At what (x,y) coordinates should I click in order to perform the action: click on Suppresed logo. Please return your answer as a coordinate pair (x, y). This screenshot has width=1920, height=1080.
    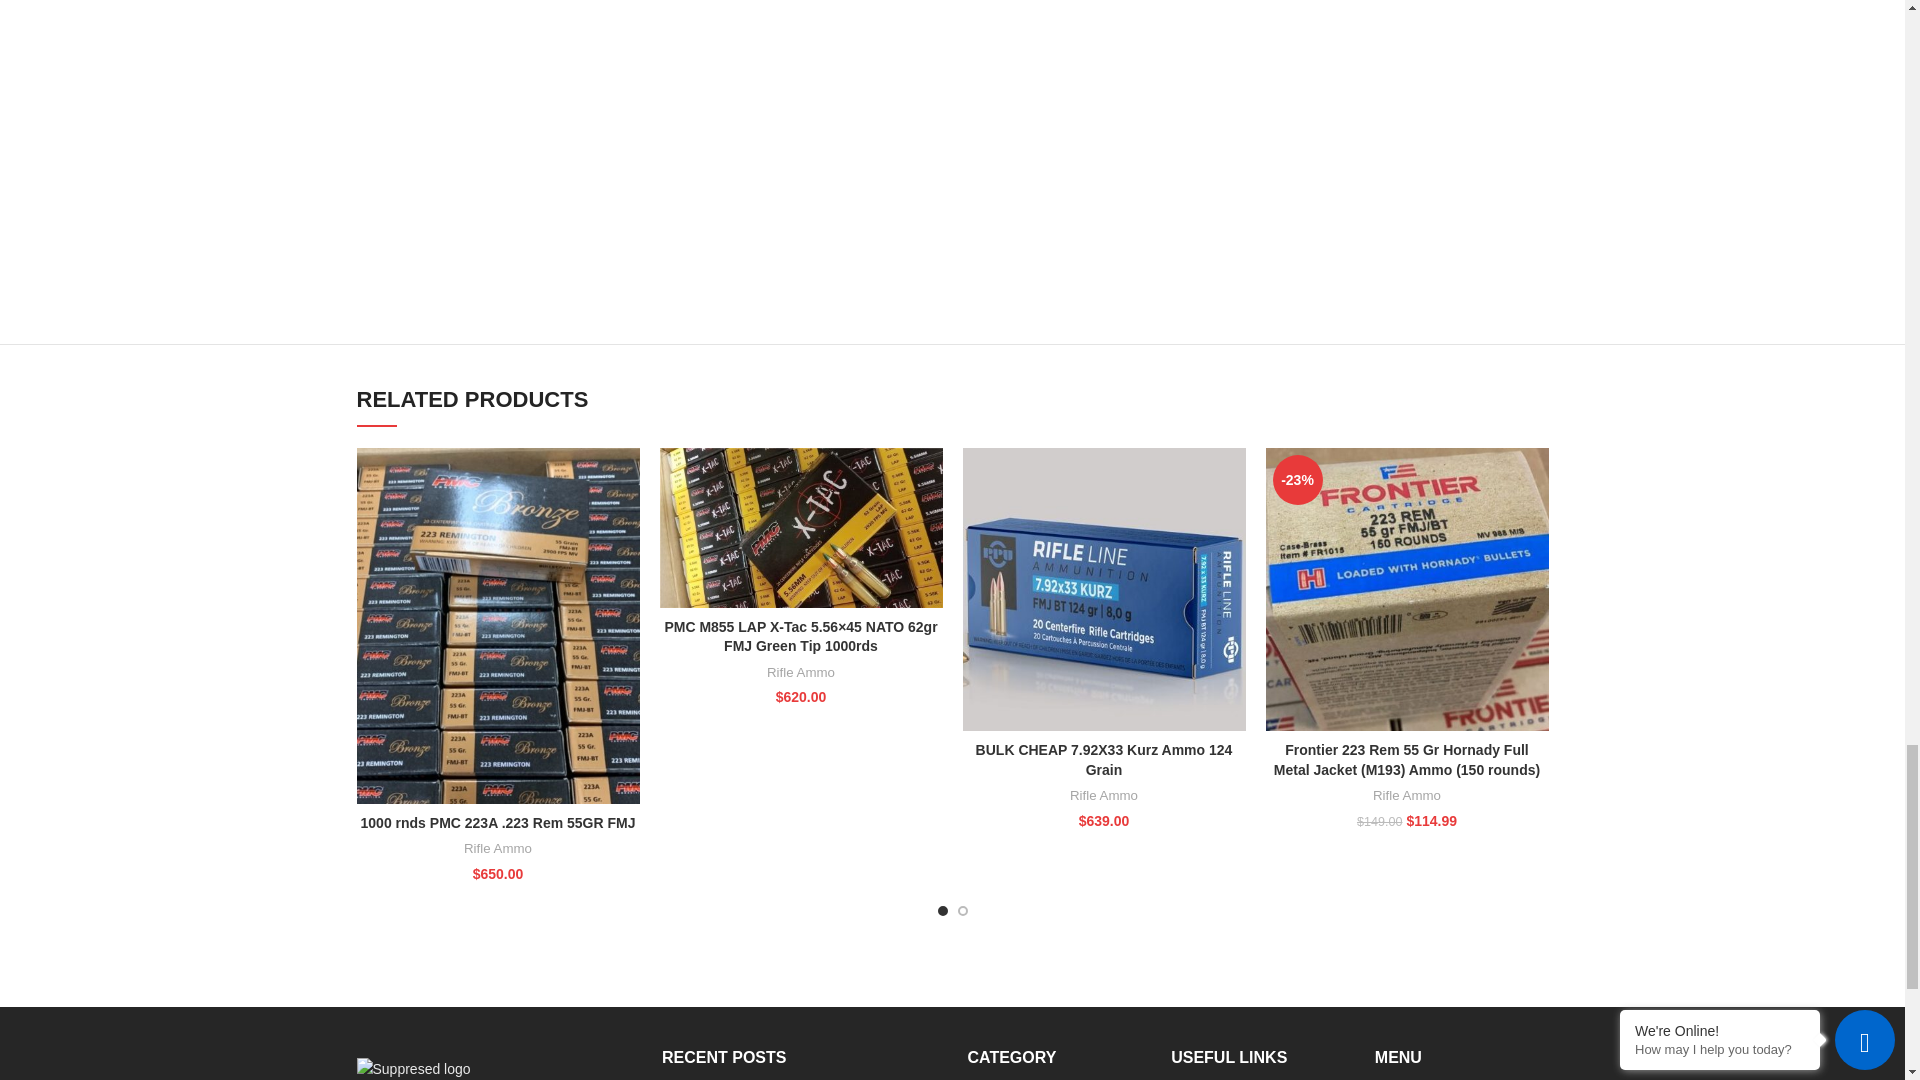
    Looking at the image, I should click on (412, 1069).